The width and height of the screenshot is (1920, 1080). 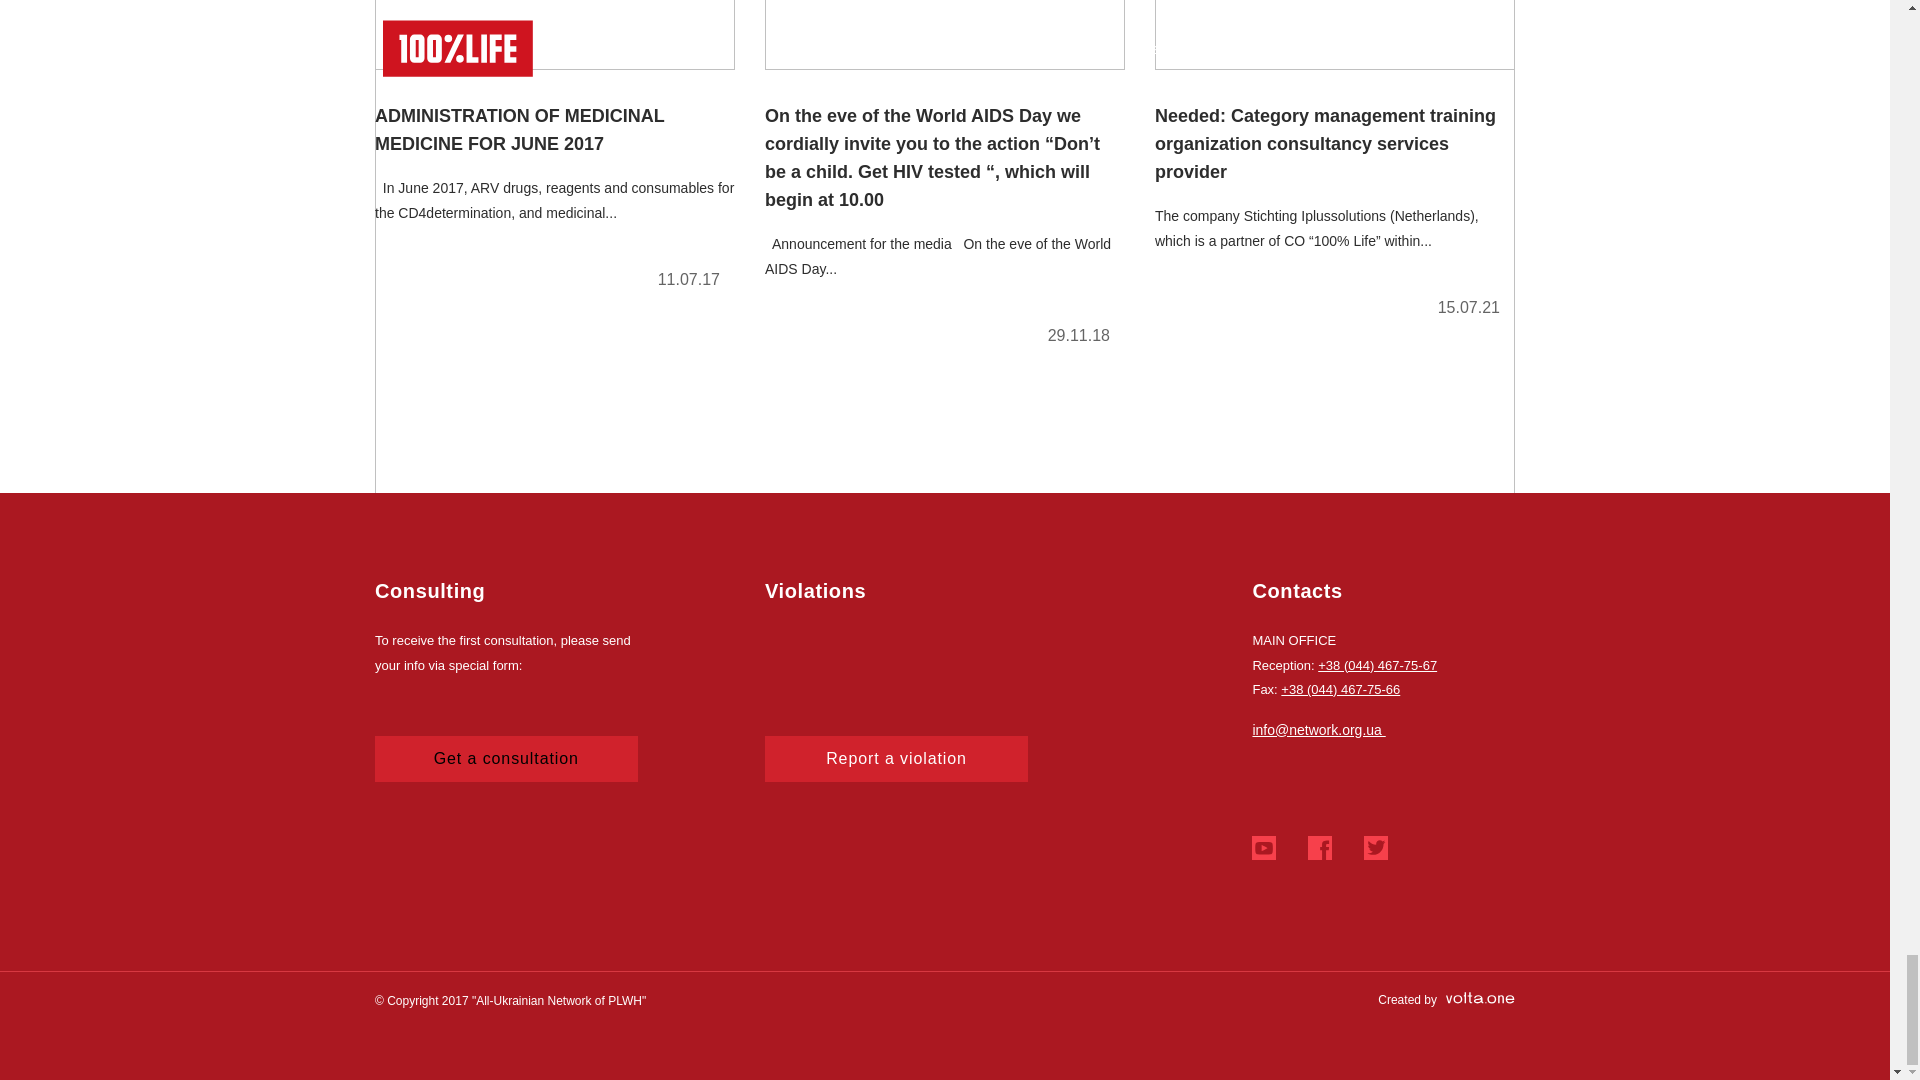 What do you see at coordinates (554, 153) in the screenshot?
I see `ADMINISTRATION OF MEDICINAL MEDICINE FOR JUNE 2017` at bounding box center [554, 153].